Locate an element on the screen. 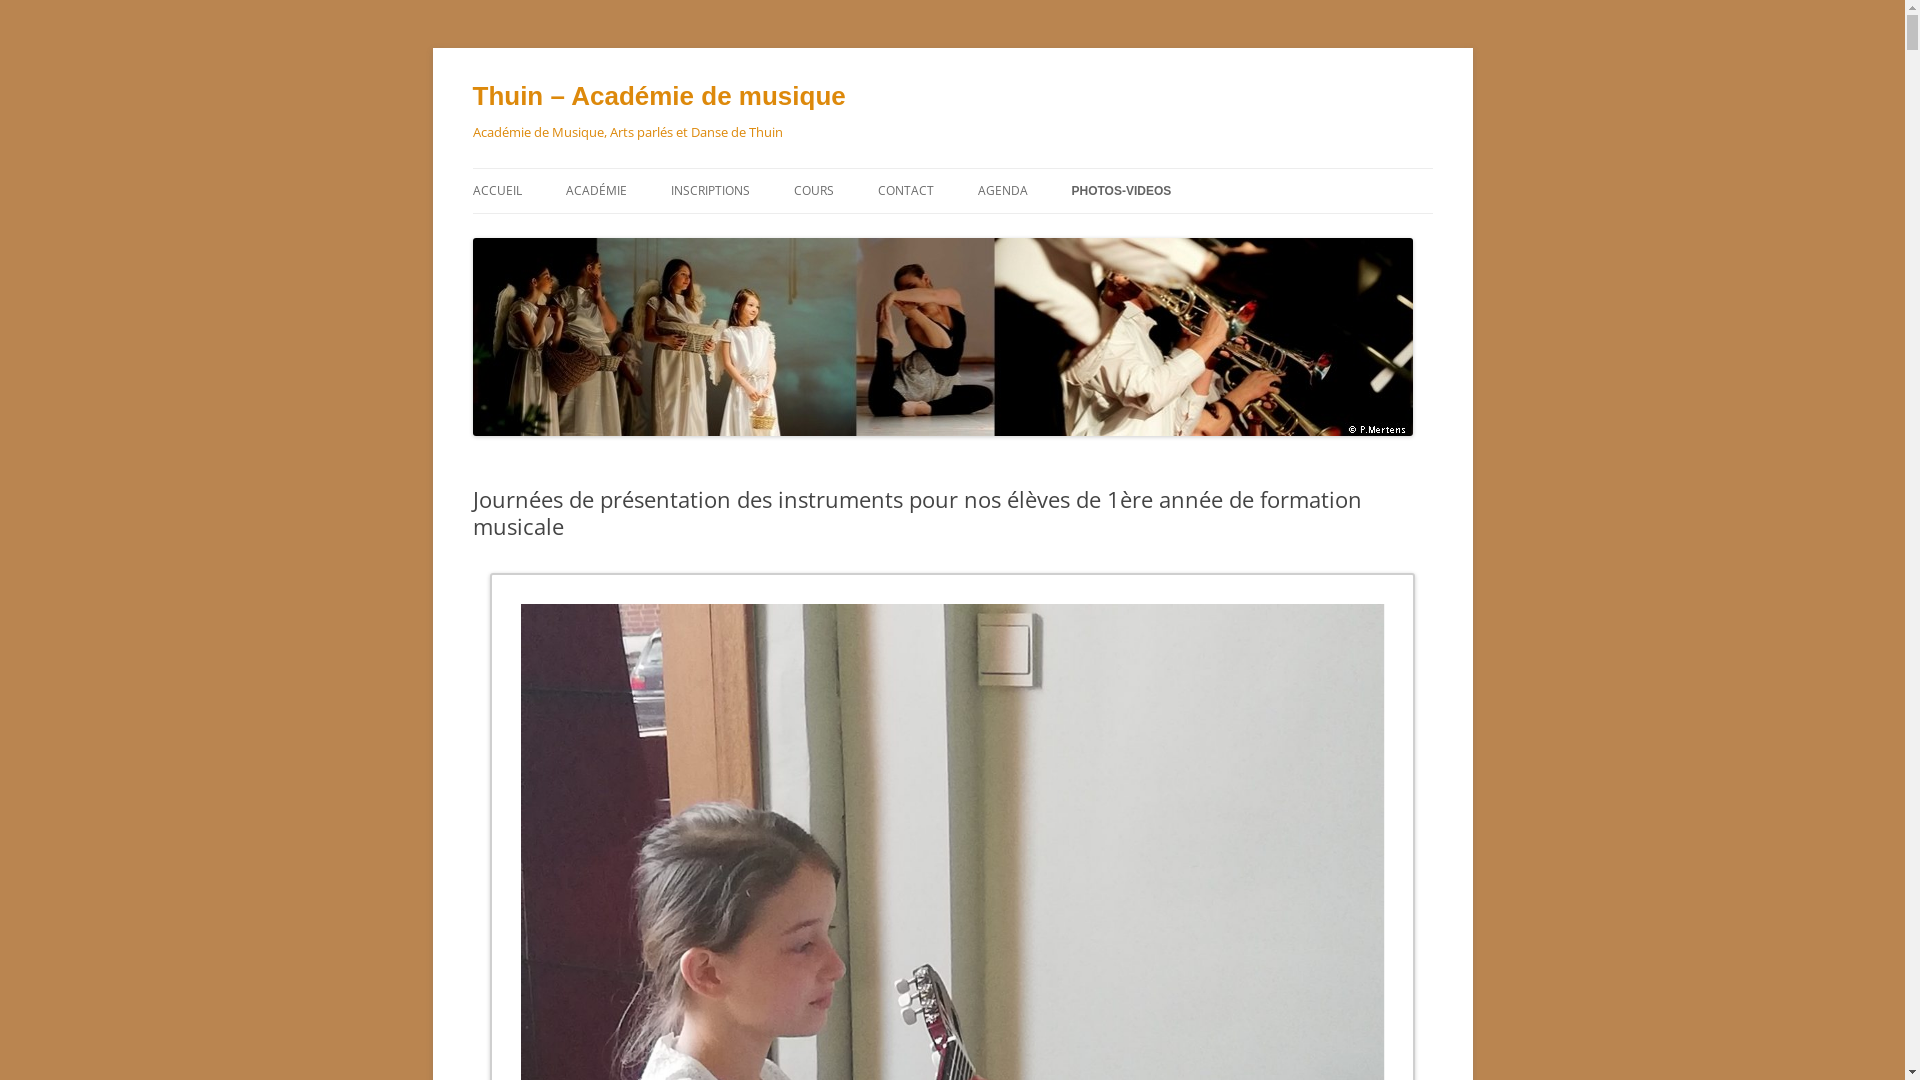 The width and height of the screenshot is (1920, 1080). AGENDA is located at coordinates (1003, 191).